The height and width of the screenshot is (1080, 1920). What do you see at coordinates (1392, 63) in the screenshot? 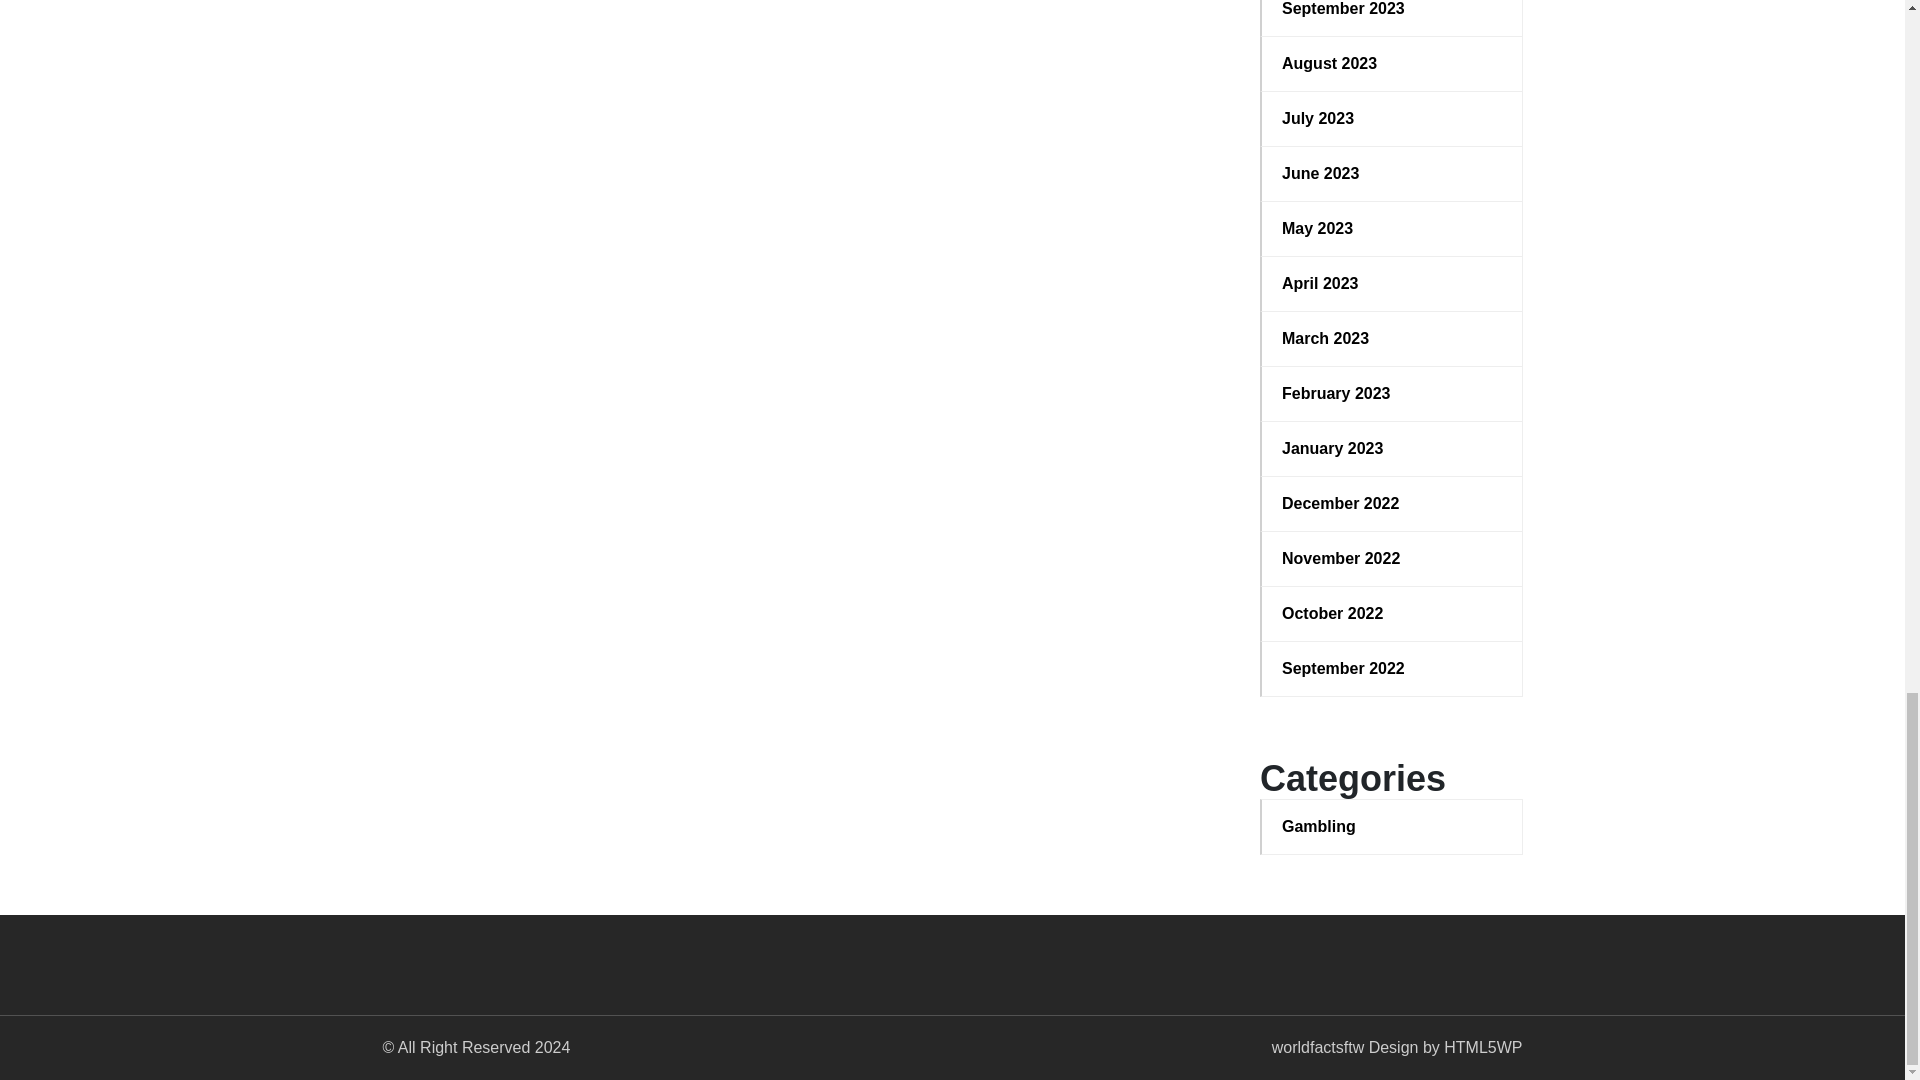
I see `August 2023` at bounding box center [1392, 63].